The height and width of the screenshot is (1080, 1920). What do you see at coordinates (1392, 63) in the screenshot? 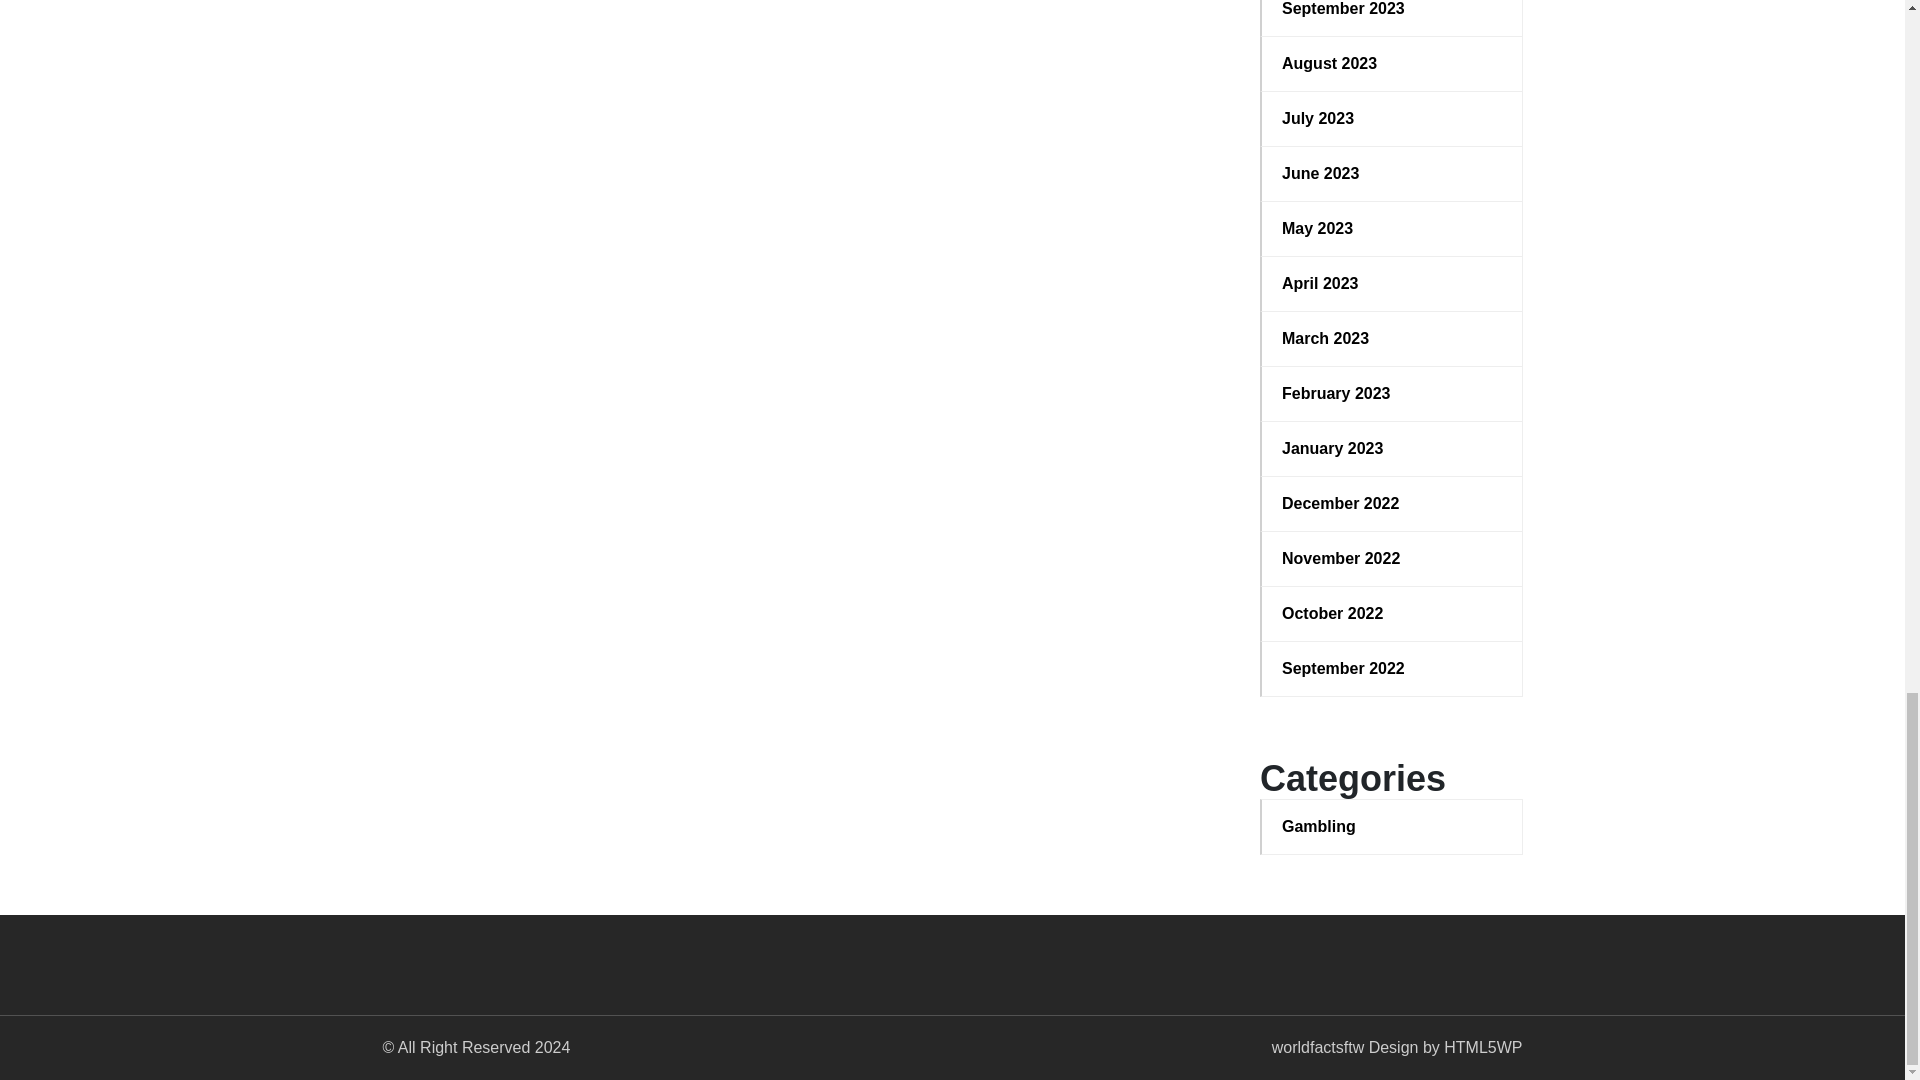
I see `August 2023` at bounding box center [1392, 63].